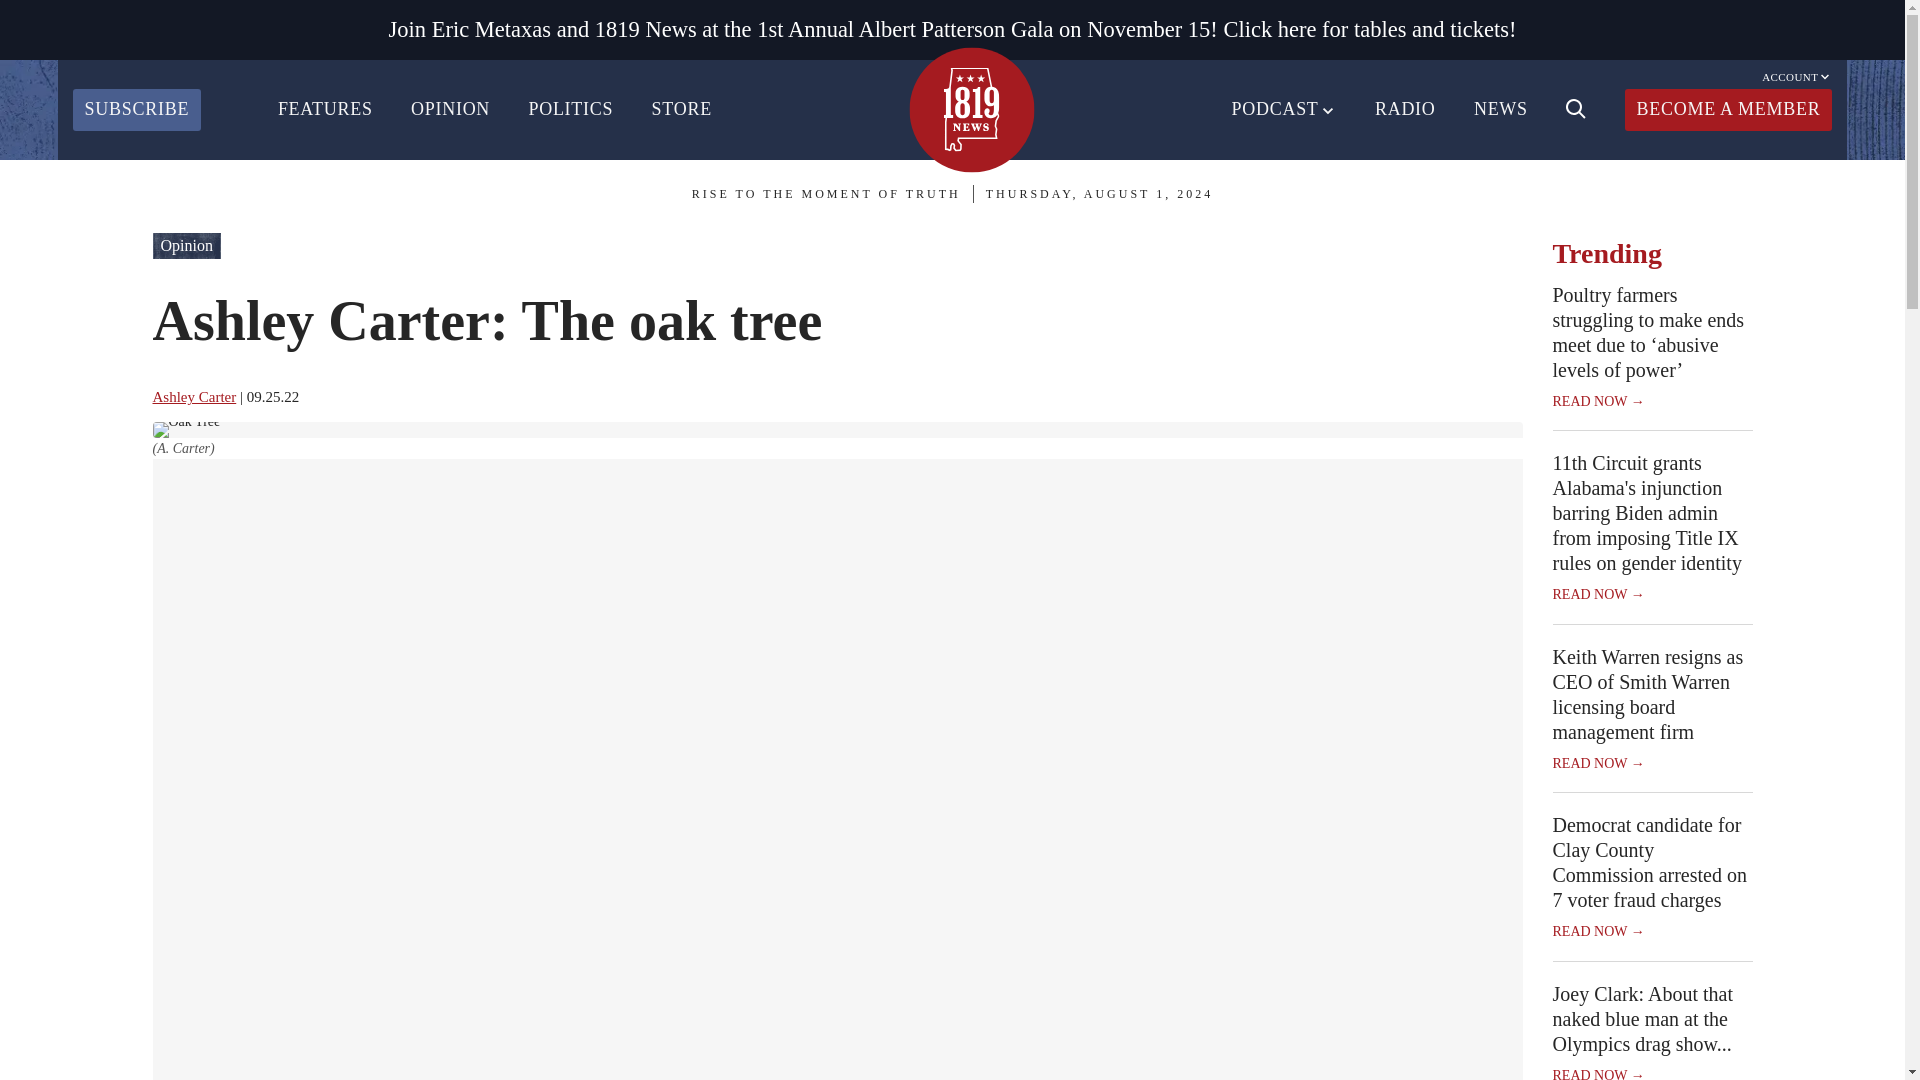 This screenshot has height=1080, width=1920. I want to click on OPINION, so click(450, 109).